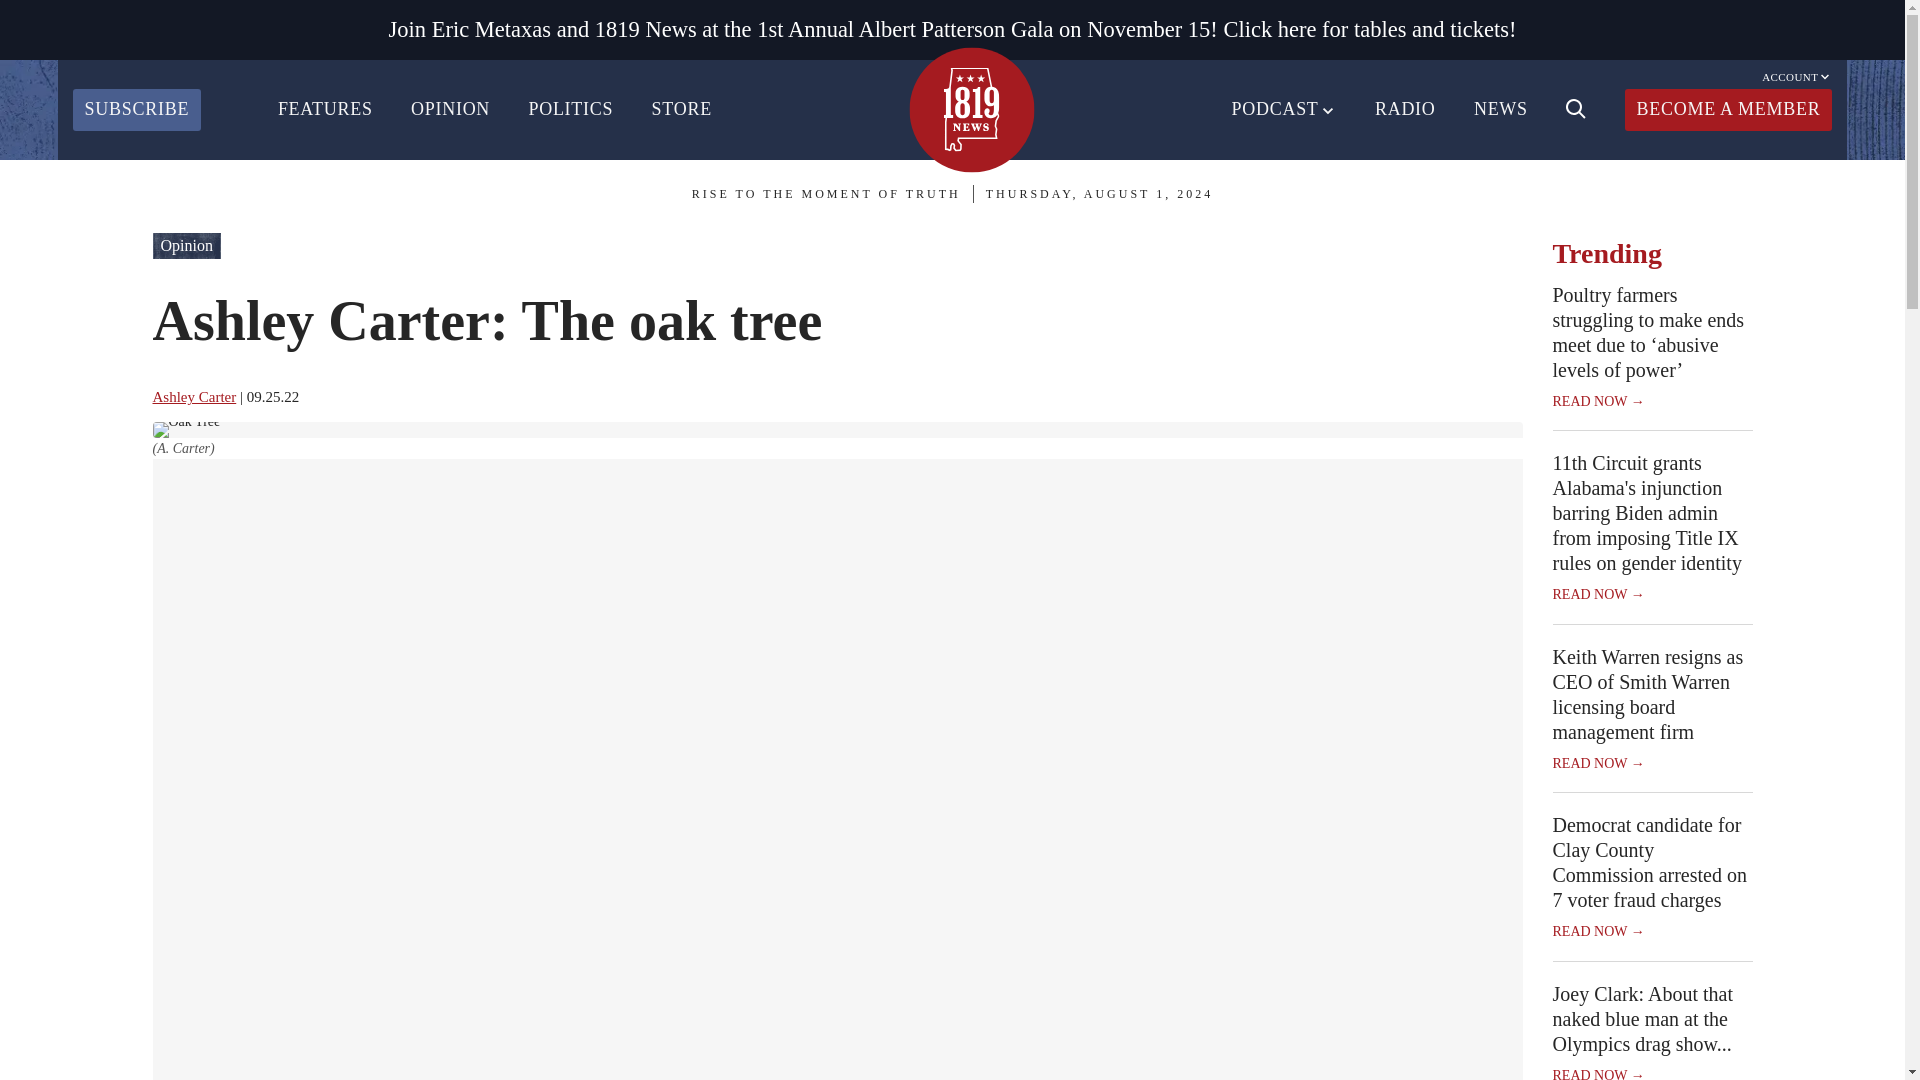 This screenshot has height=1080, width=1920. I want to click on OPINION, so click(450, 109).